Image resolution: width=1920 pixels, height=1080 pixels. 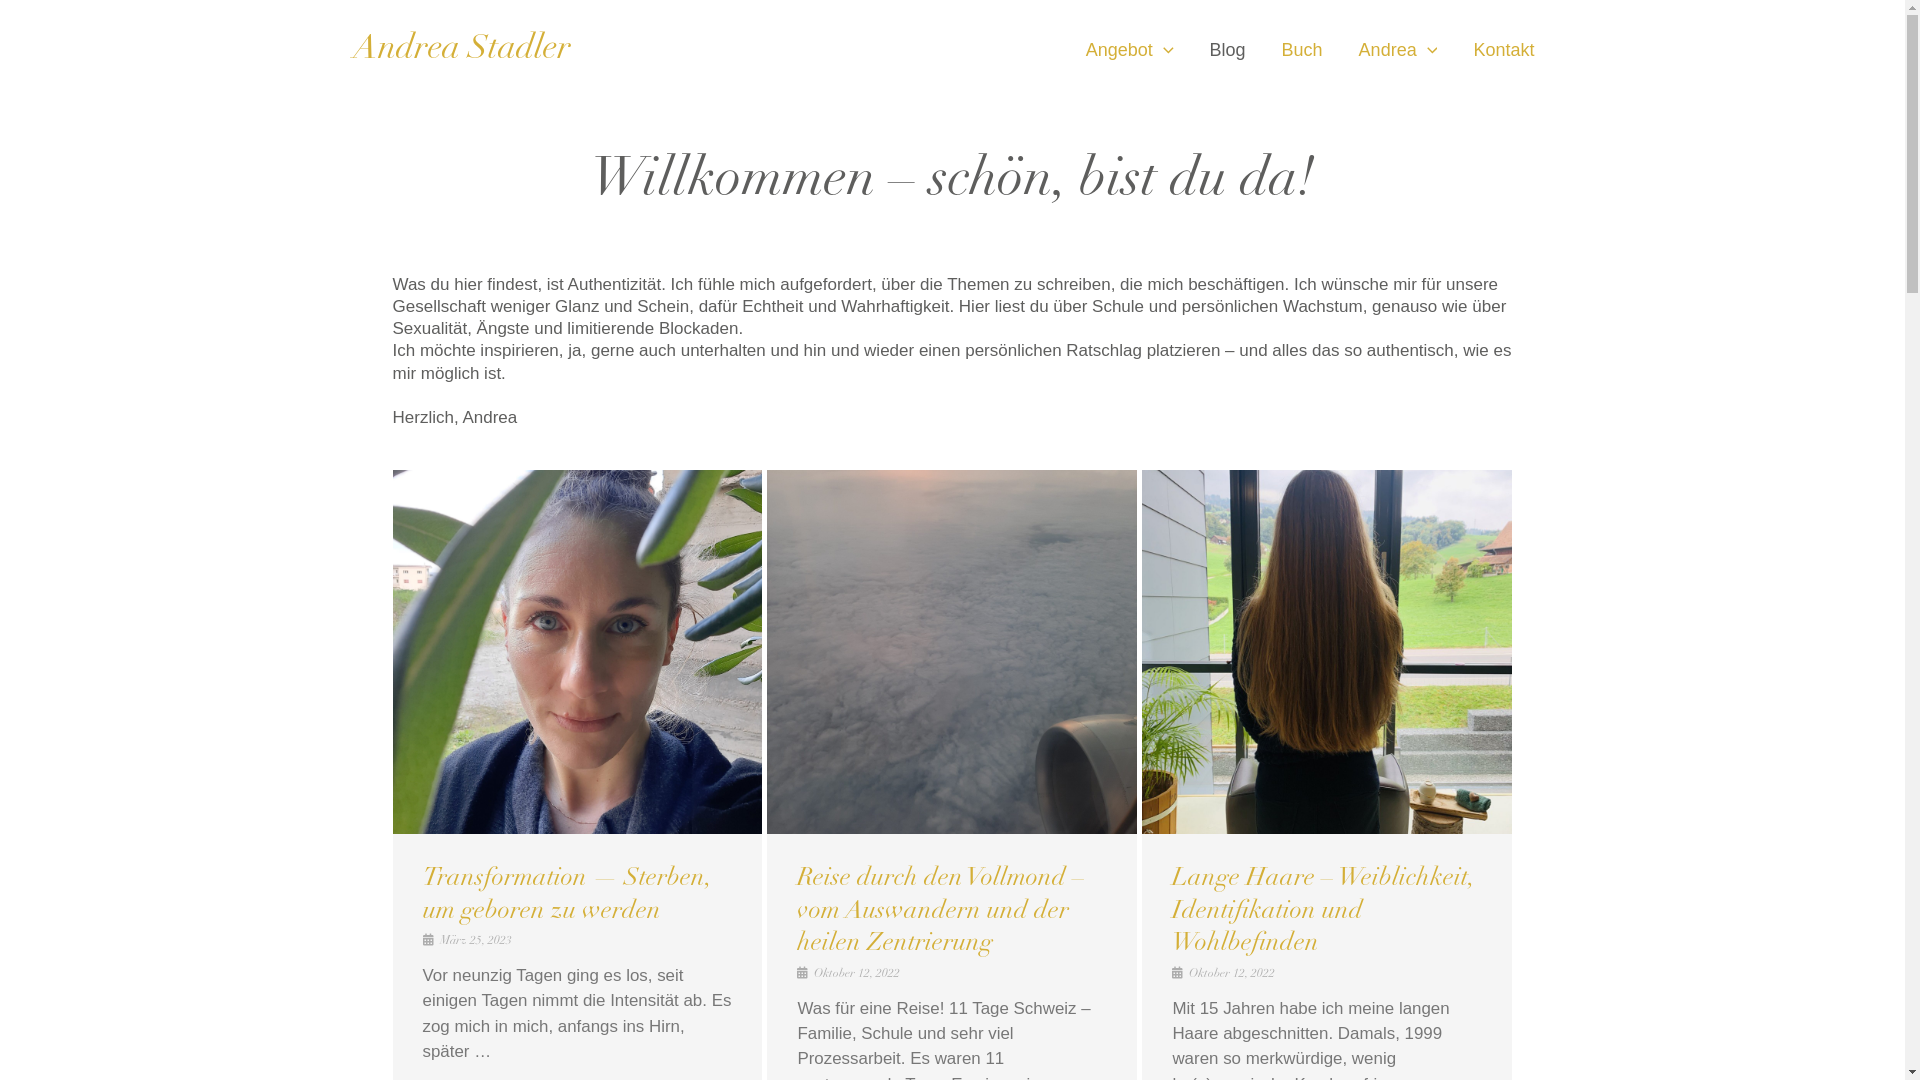 What do you see at coordinates (1504, 50) in the screenshot?
I see `Kontakt` at bounding box center [1504, 50].